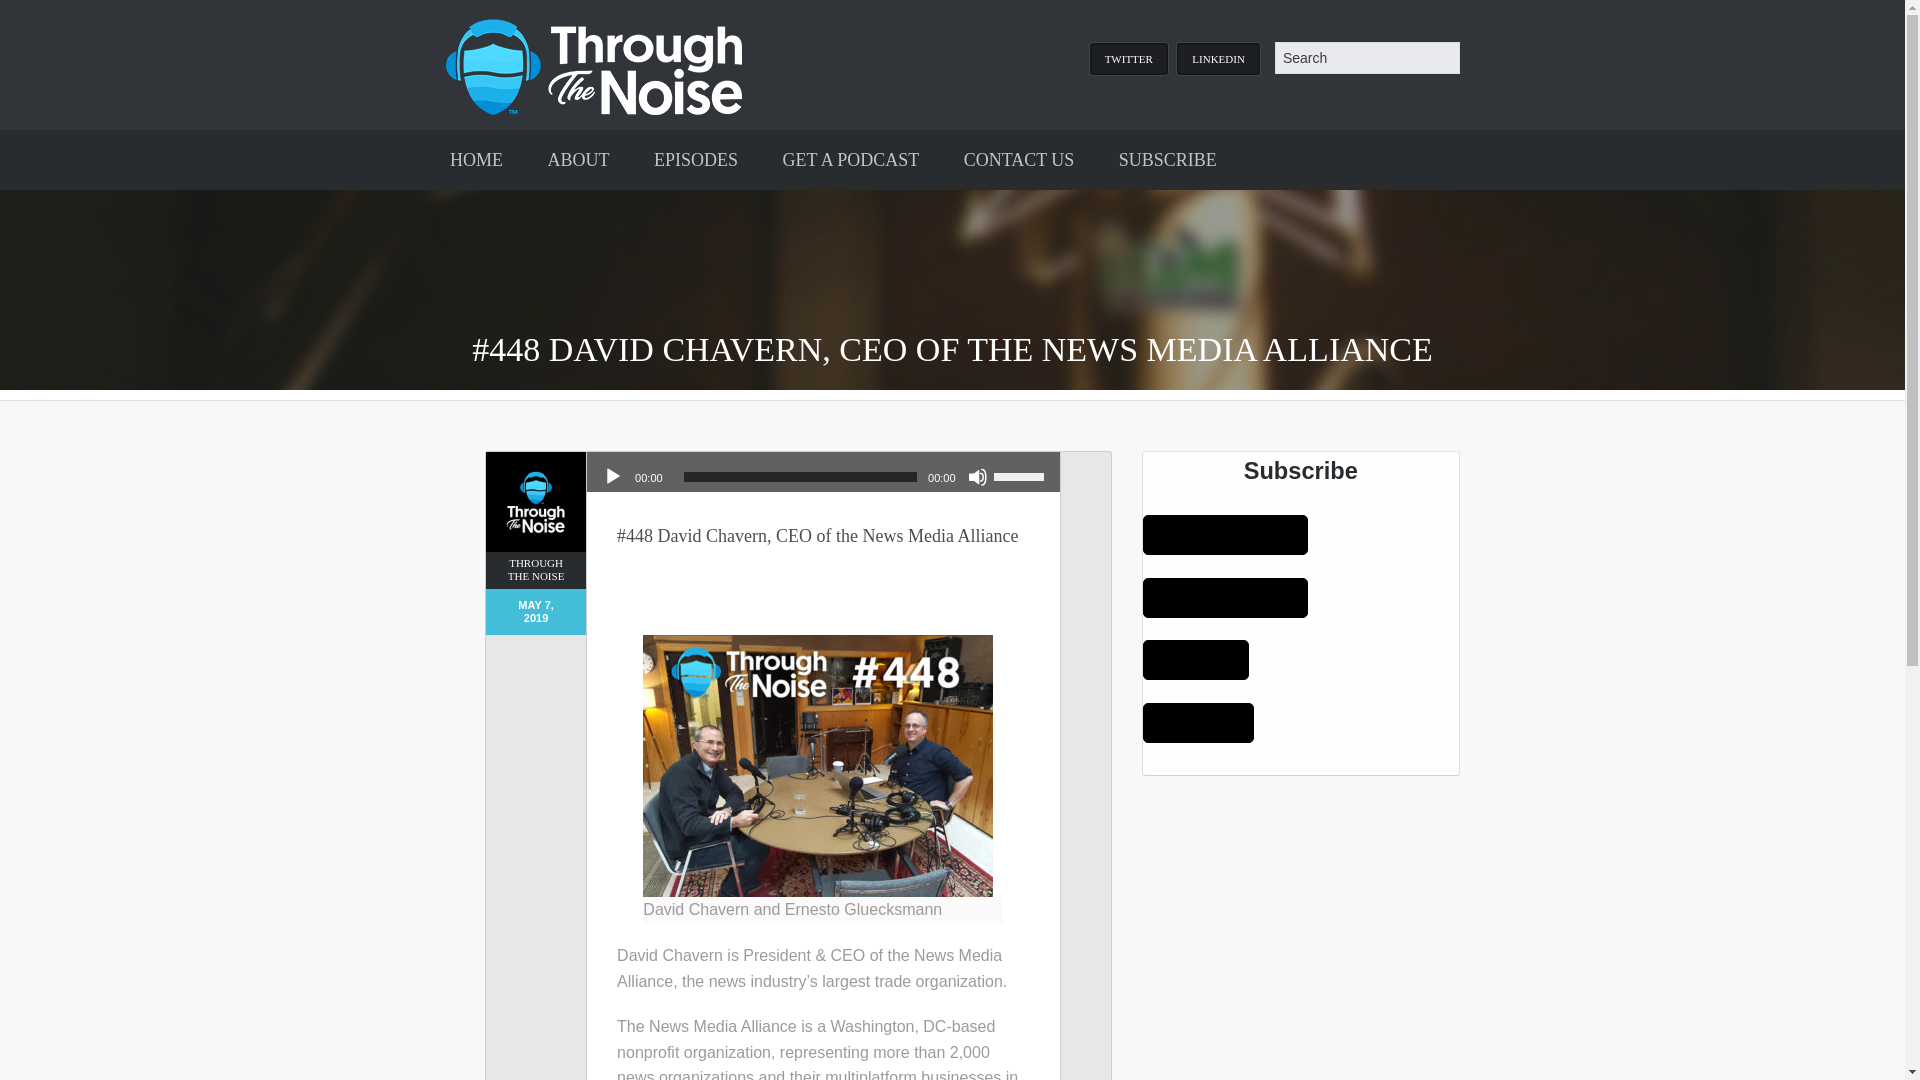 This screenshot has height=1080, width=1920. Describe the element at coordinates (1218, 58) in the screenshot. I see `LINKEDIN` at that location.